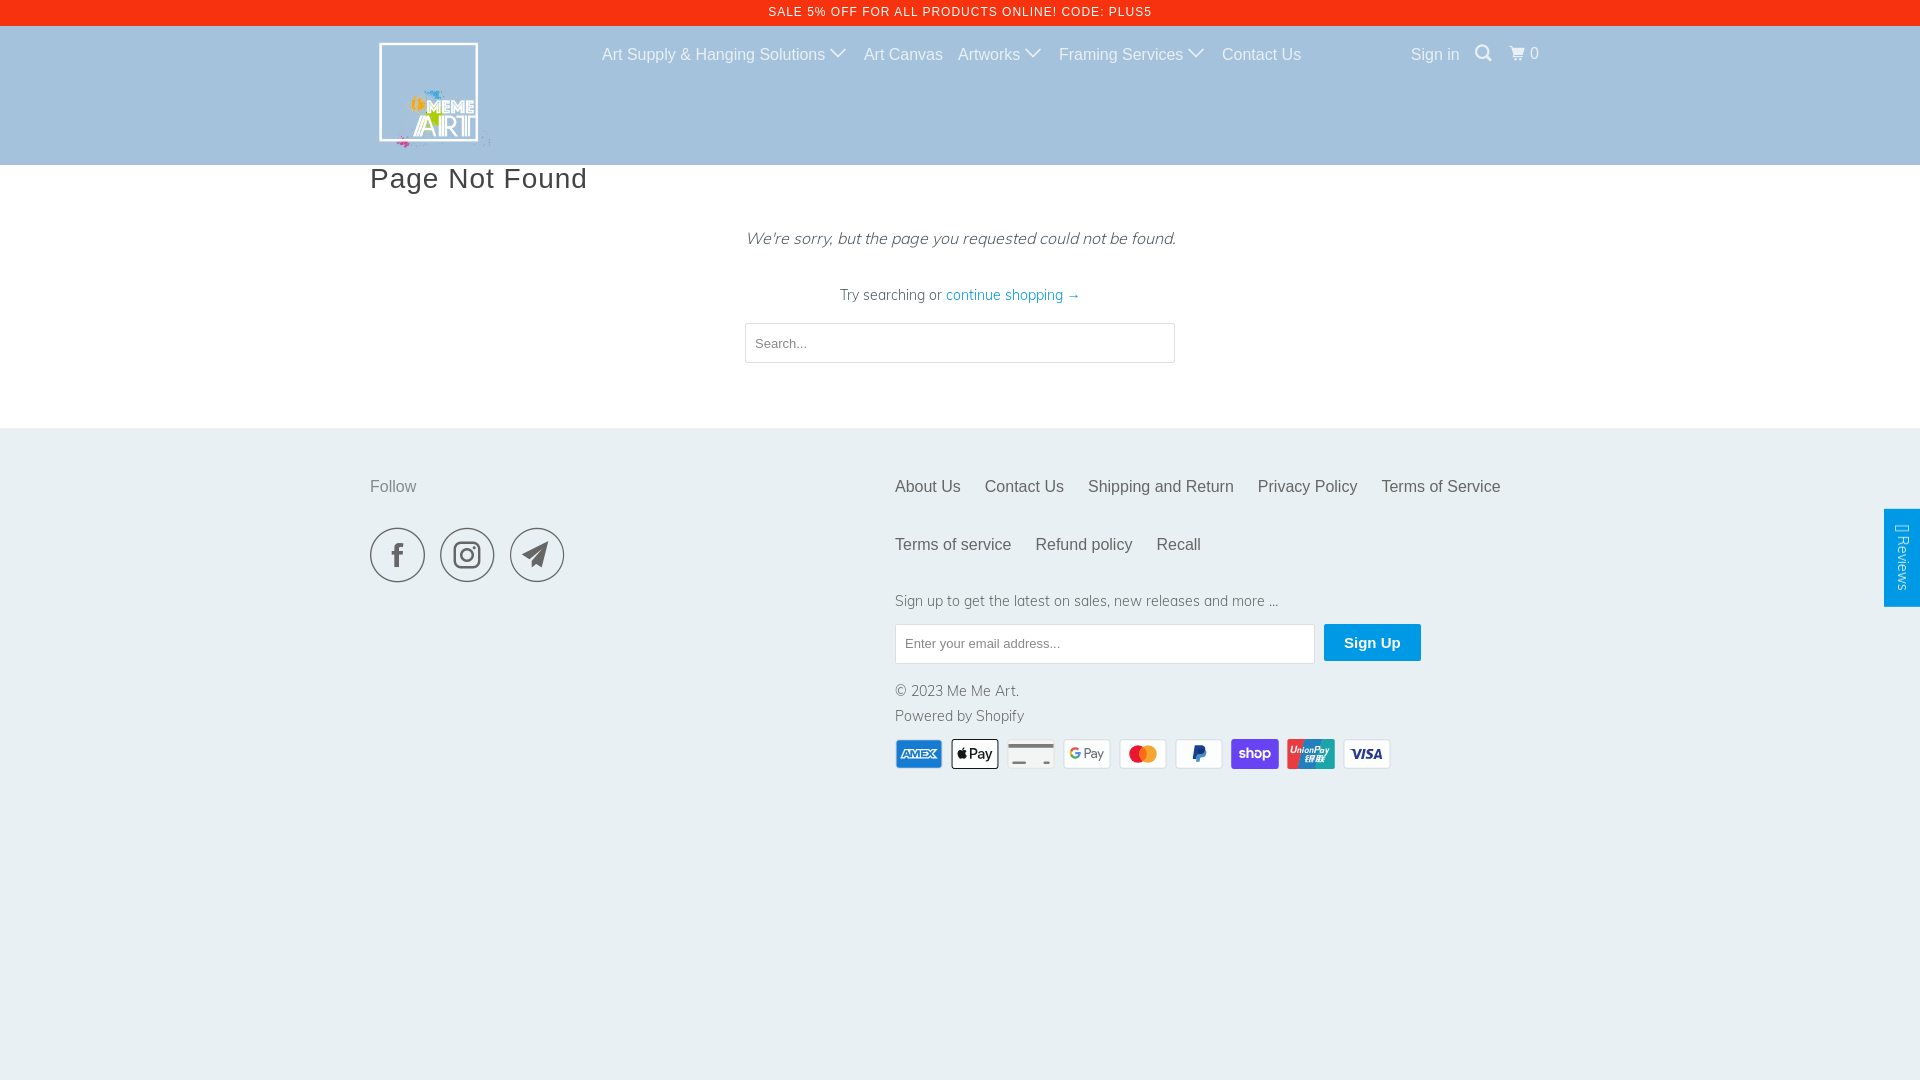  Describe the element at coordinates (1436, 55) in the screenshot. I see `Sign in` at that location.